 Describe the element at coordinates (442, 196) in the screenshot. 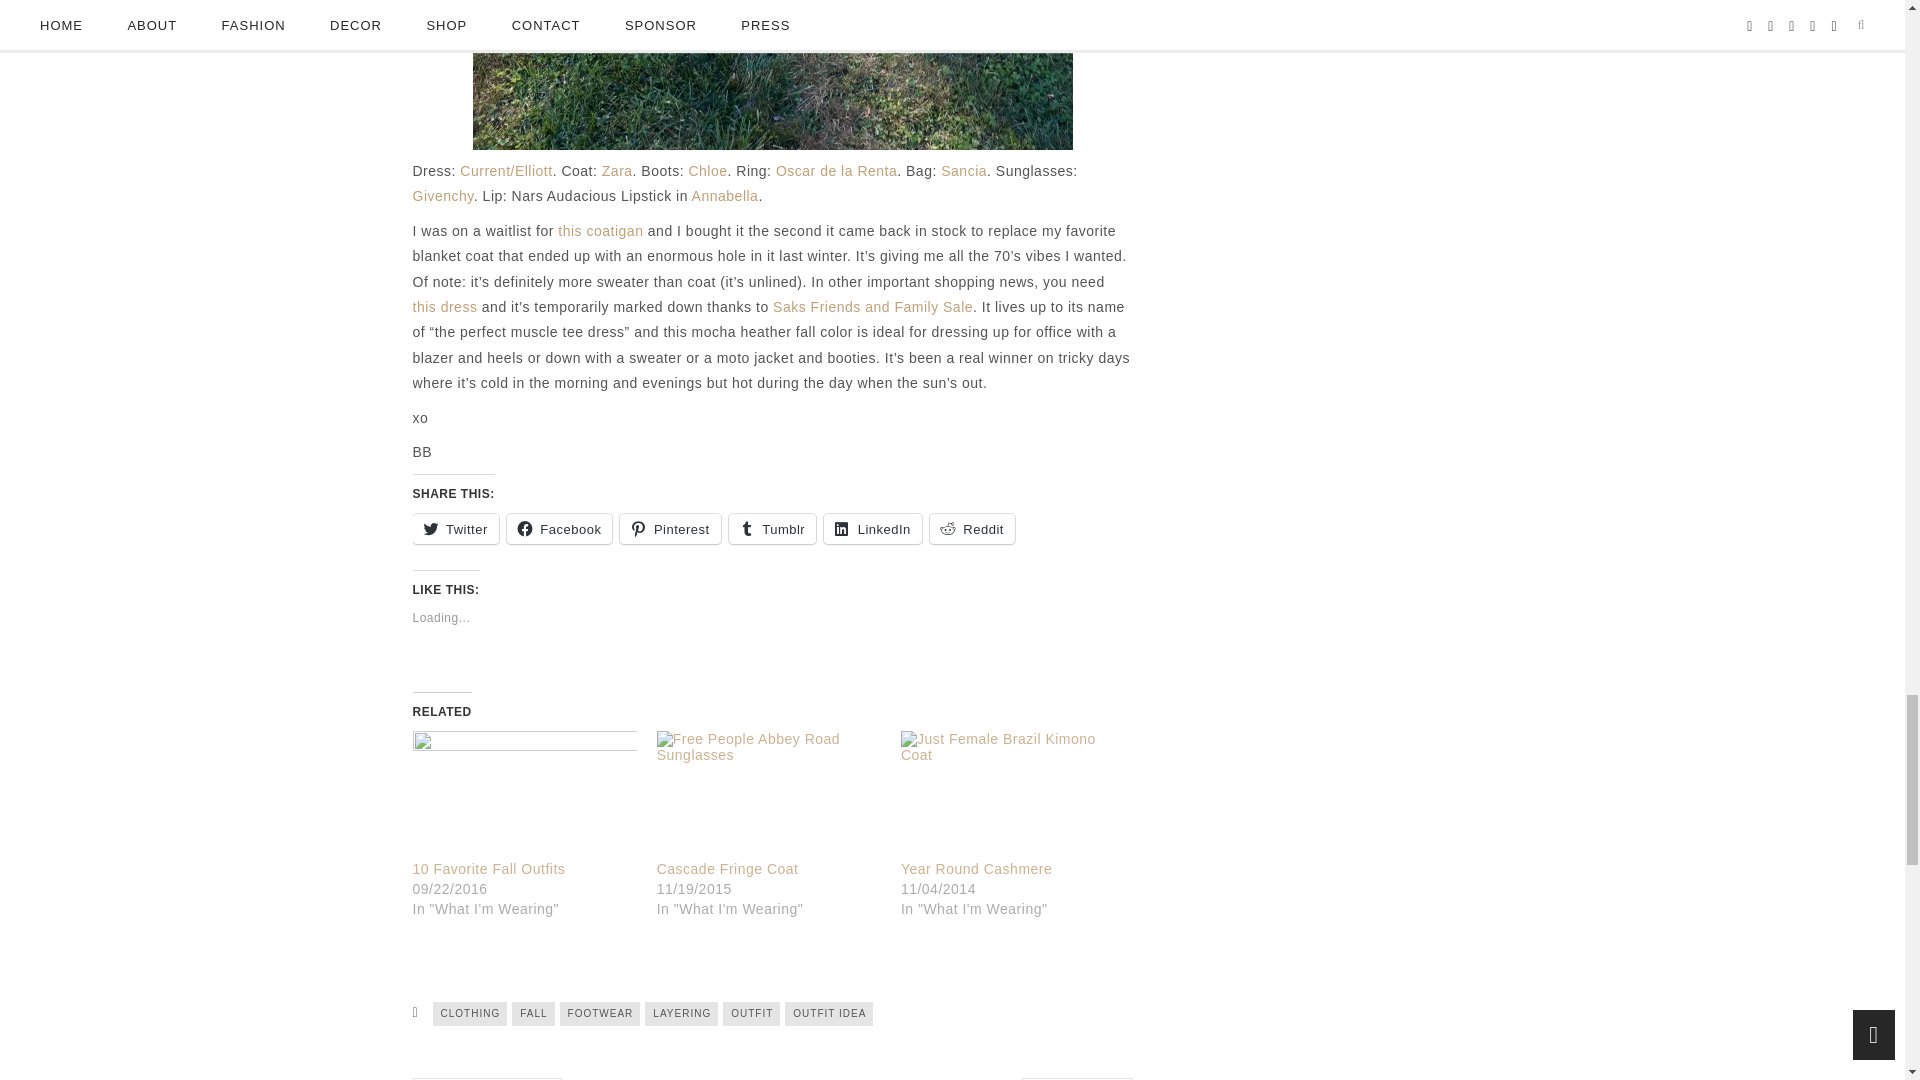

I see `Givenchy` at that location.